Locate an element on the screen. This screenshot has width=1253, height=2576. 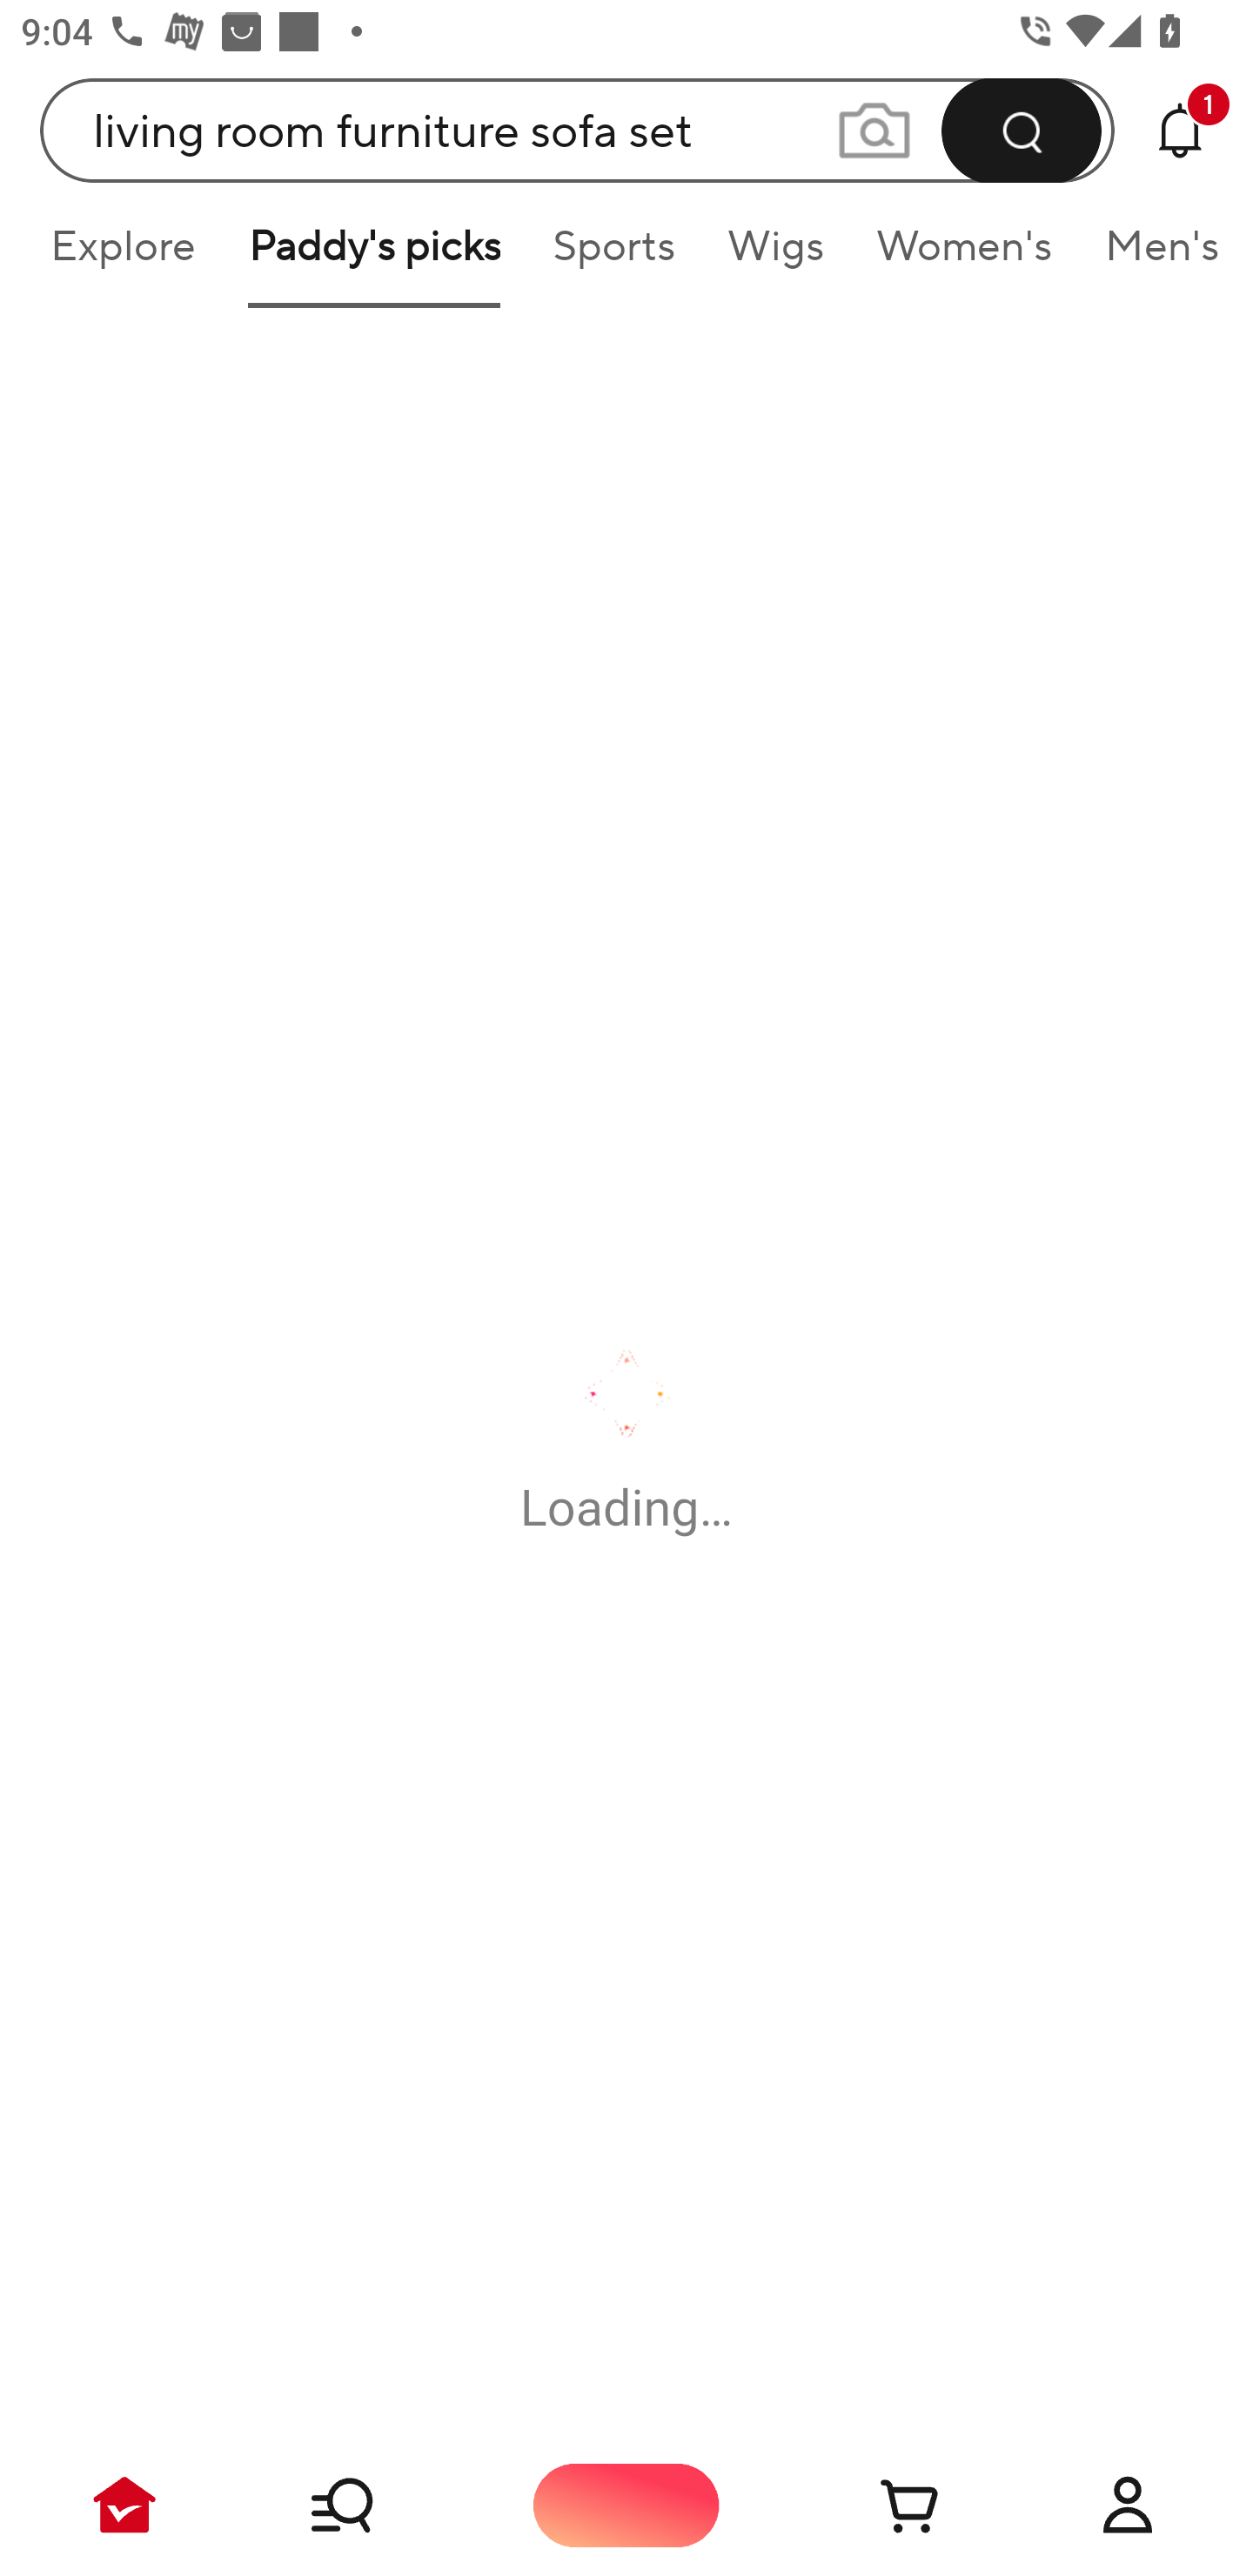
Explore is located at coordinates (122, 256).